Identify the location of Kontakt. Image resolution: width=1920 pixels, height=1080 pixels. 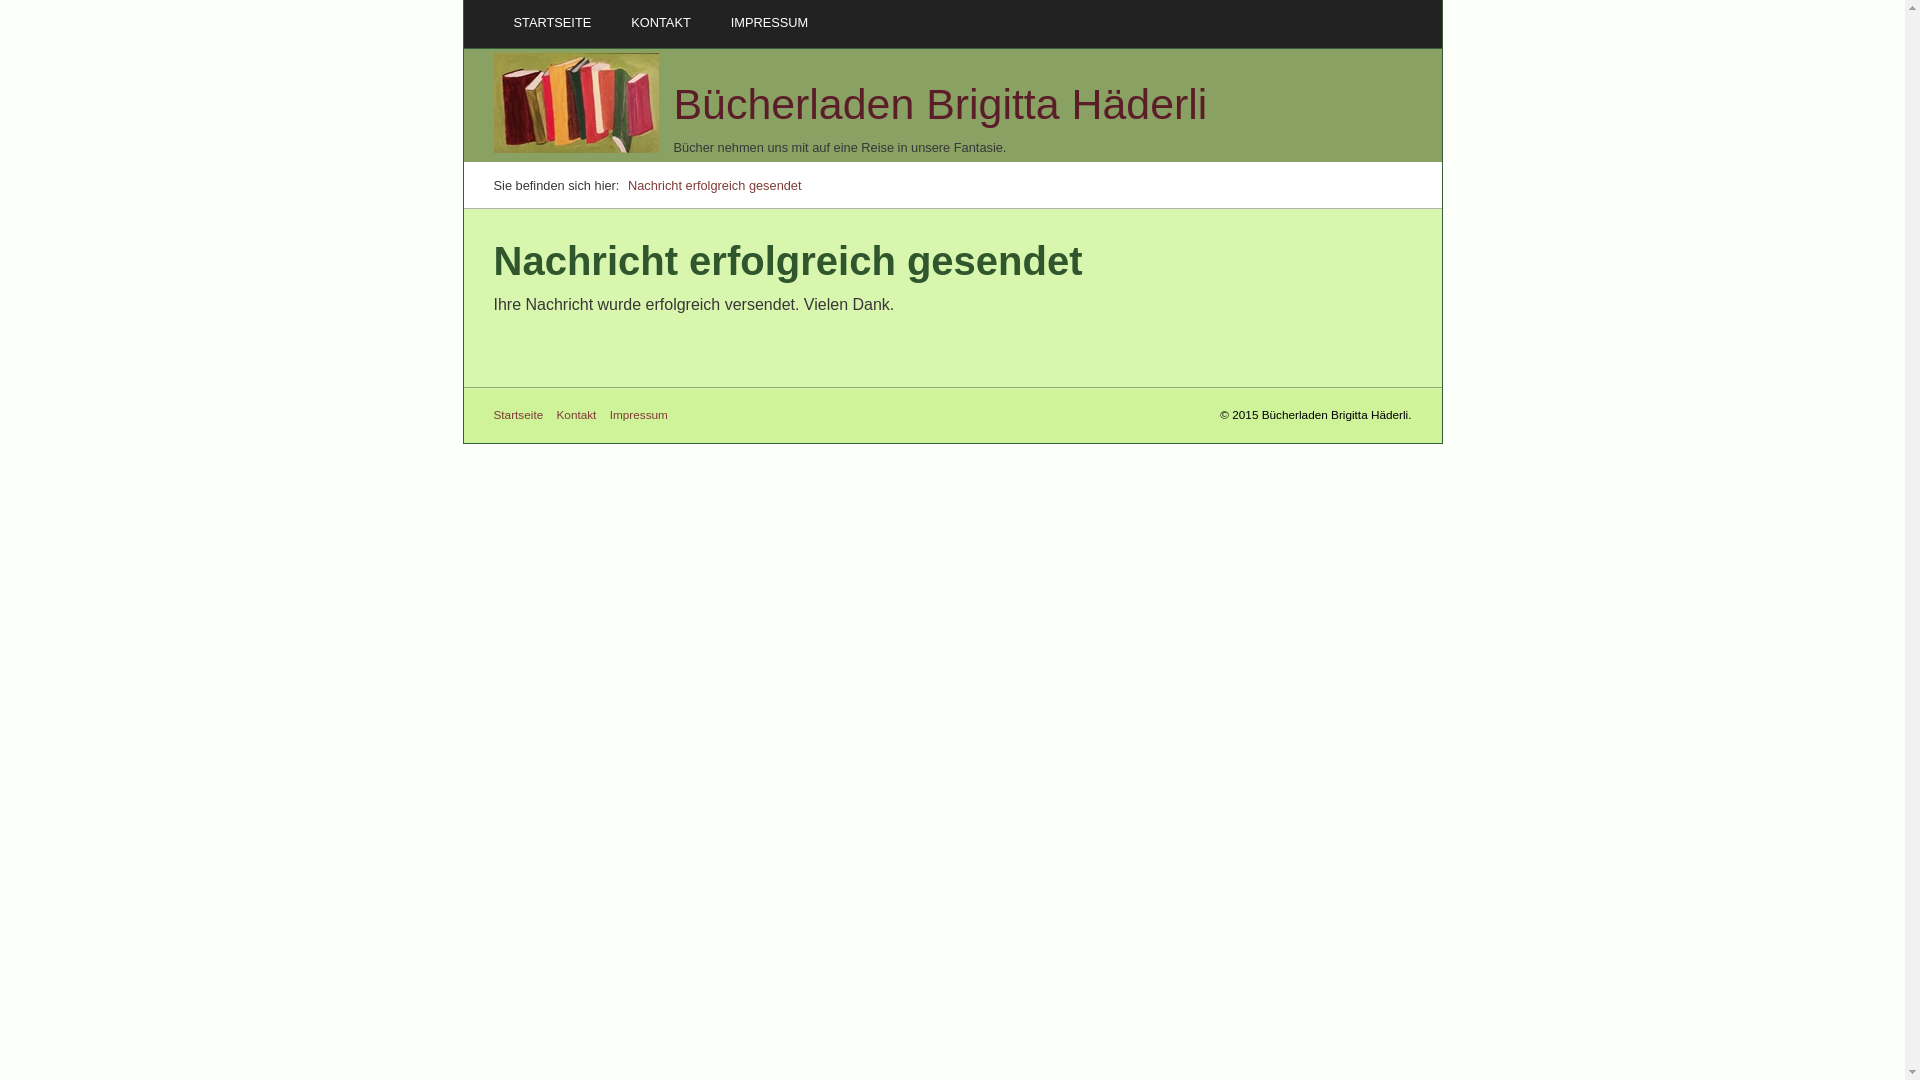
(581, 414).